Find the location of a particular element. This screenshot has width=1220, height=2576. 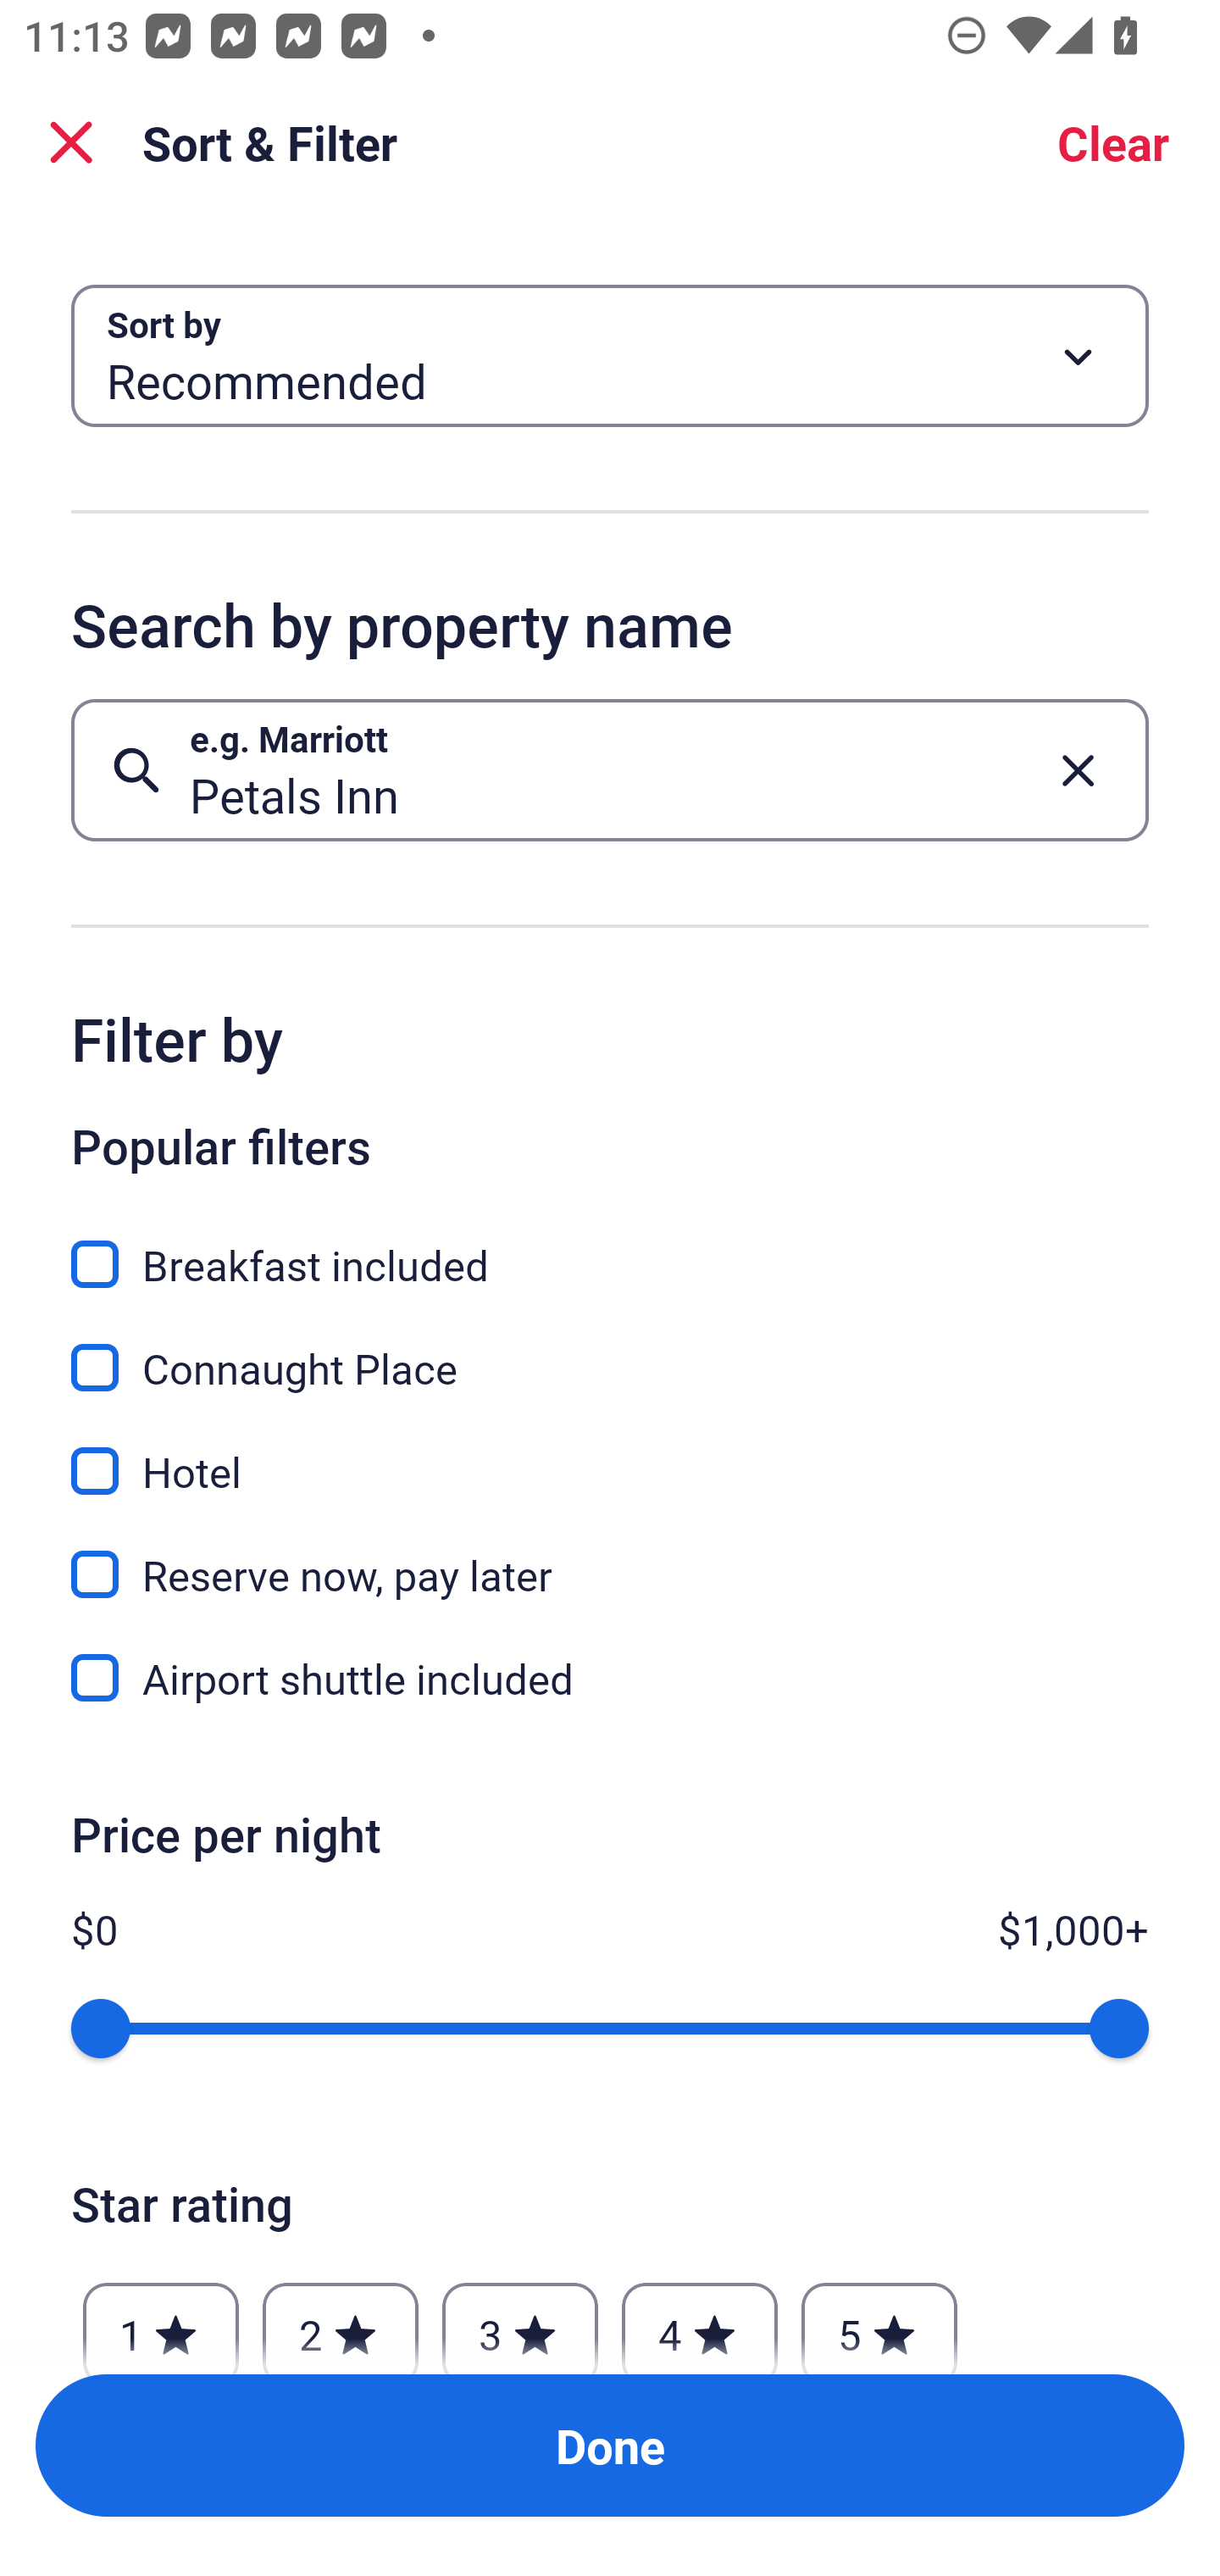

Apply and close Sort and Filter Done is located at coordinates (610, 2446).